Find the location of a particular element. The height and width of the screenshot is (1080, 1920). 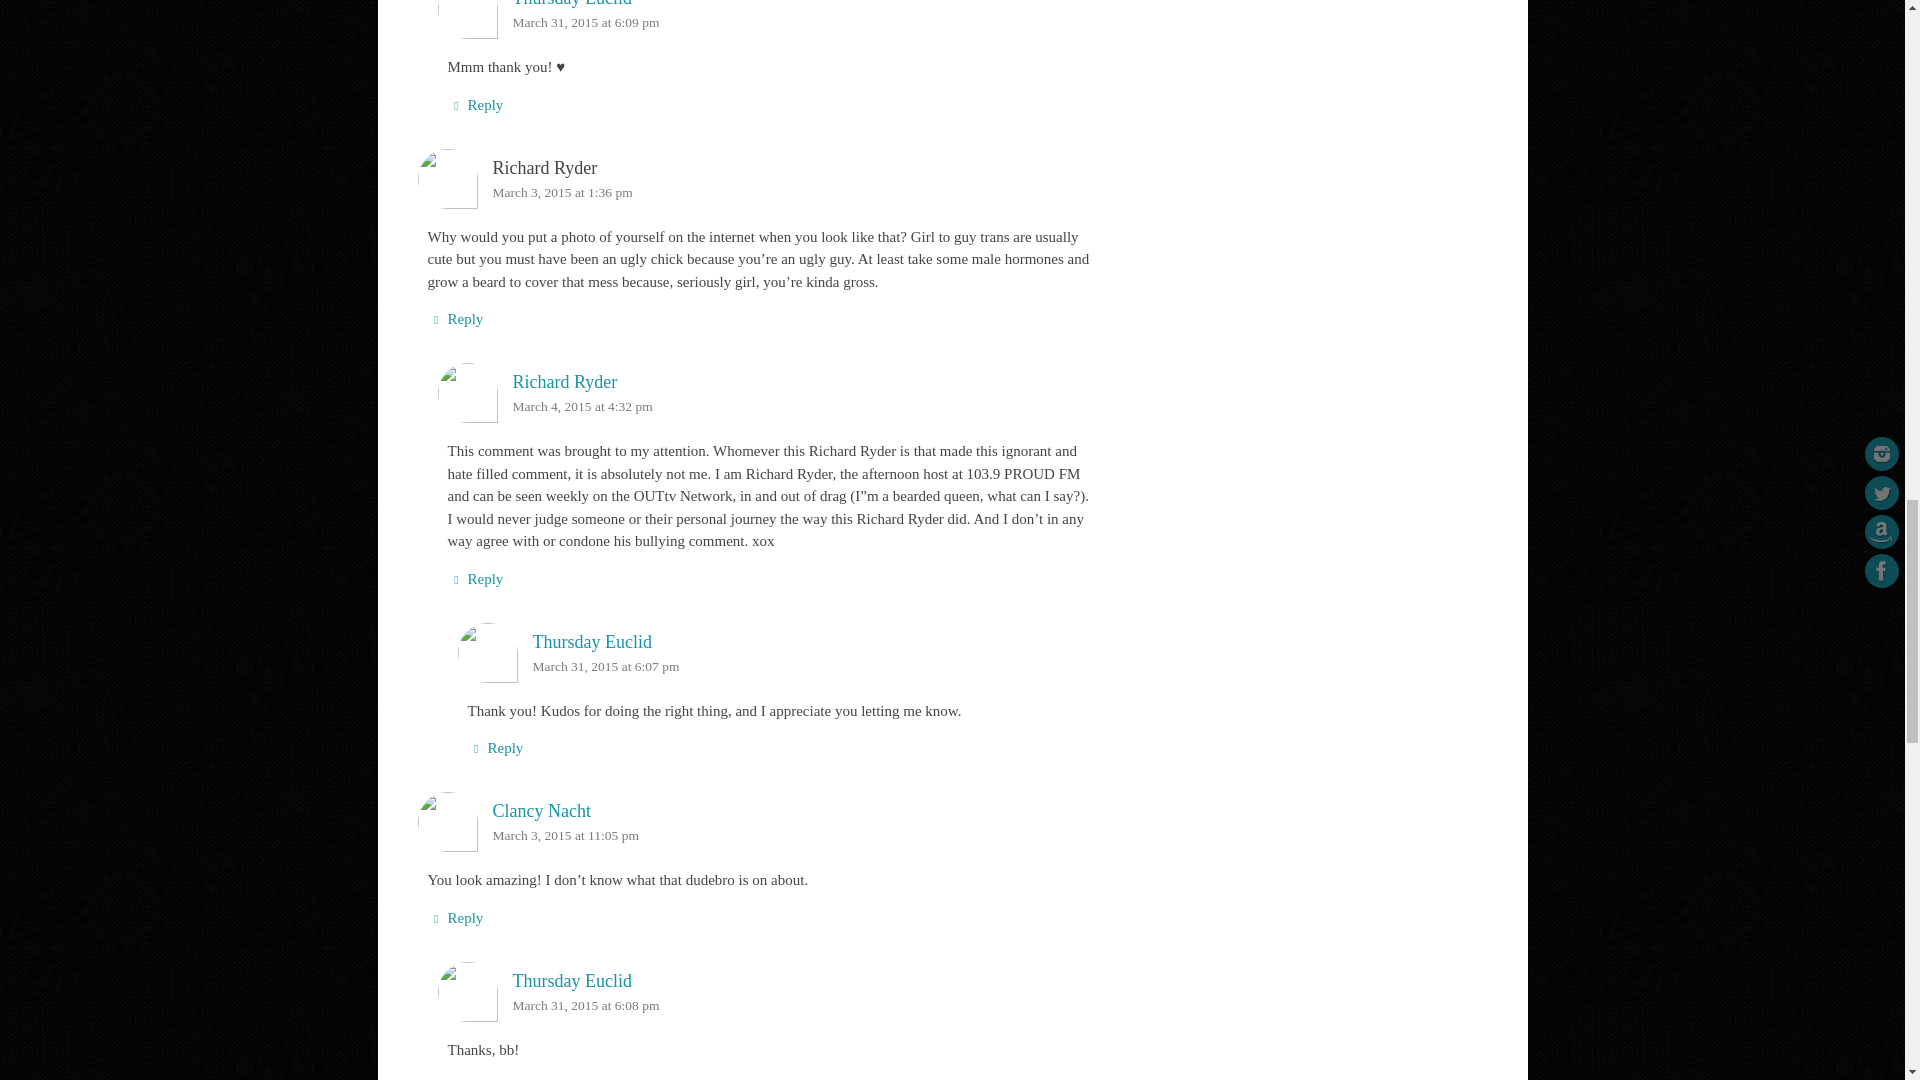

Reply is located at coordinates (475, 579).